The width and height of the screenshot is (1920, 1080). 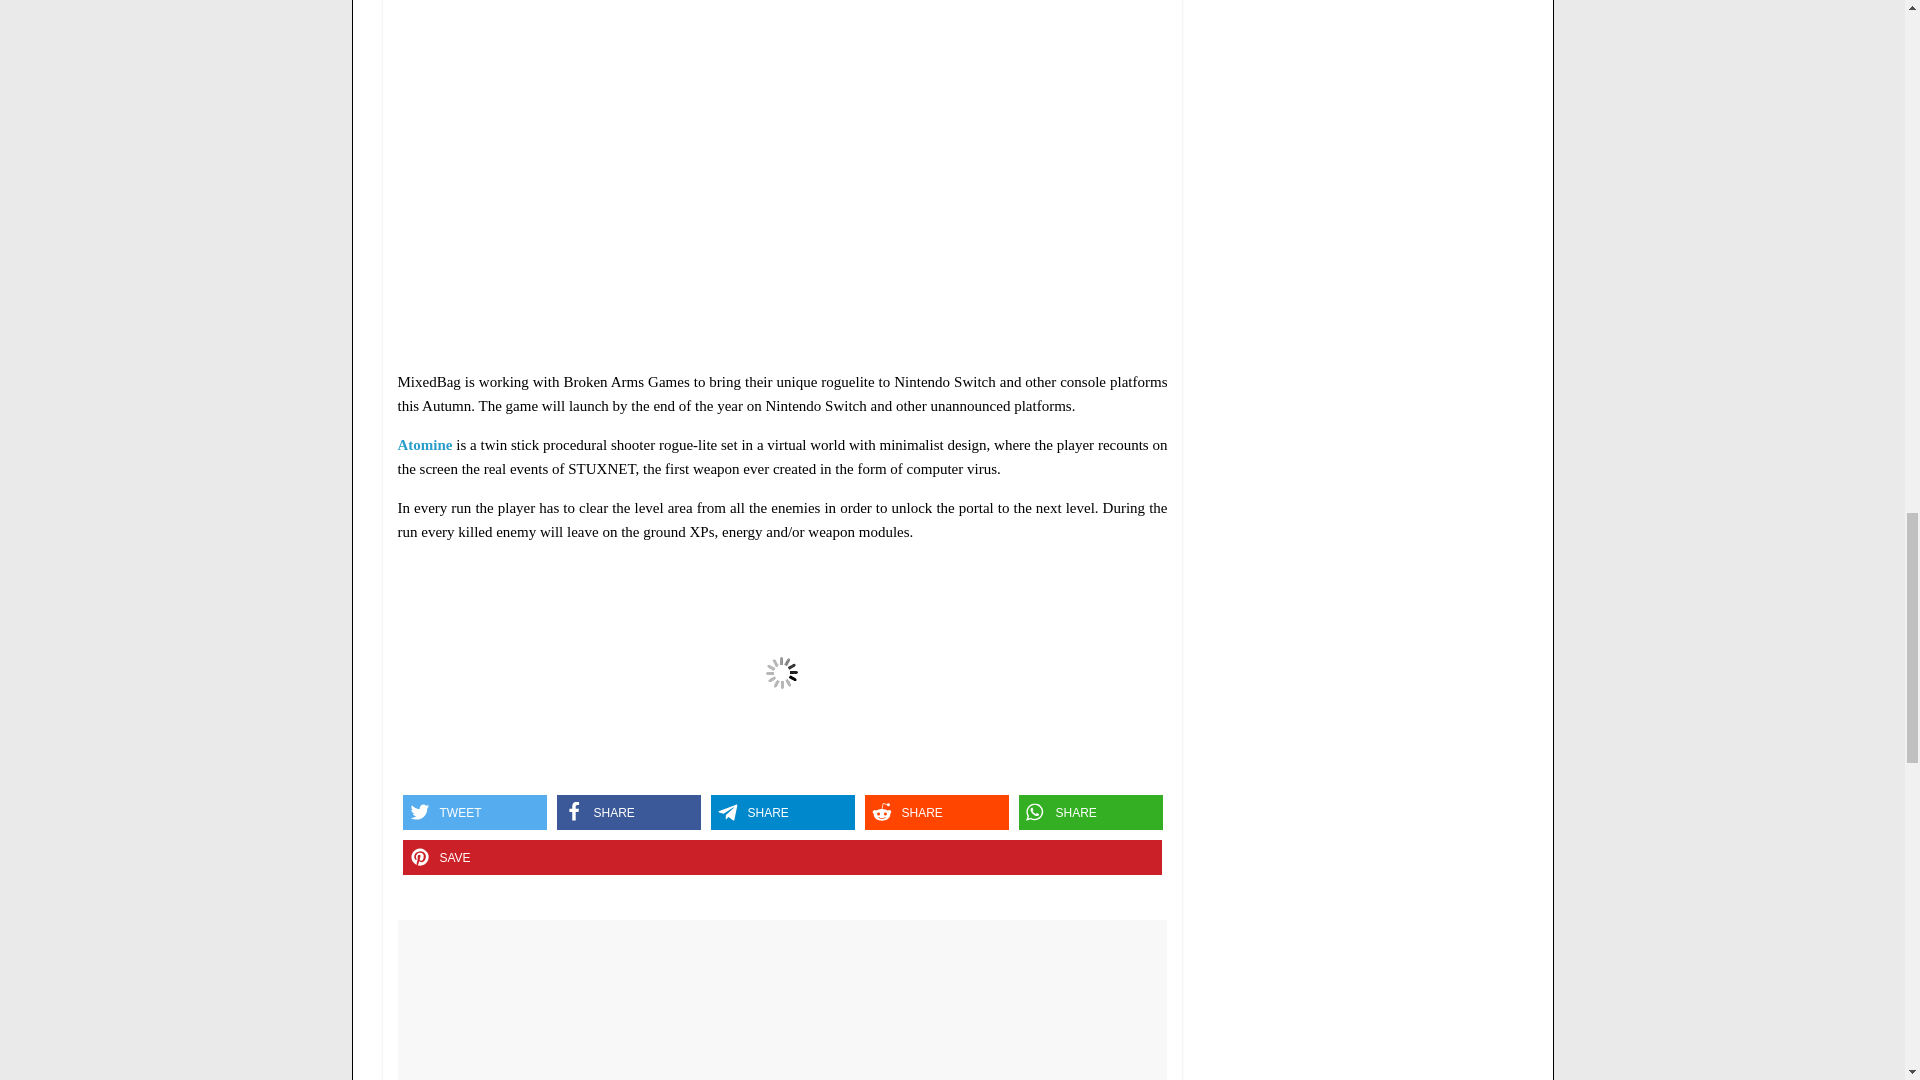 What do you see at coordinates (473, 812) in the screenshot?
I see `Share on Twitter` at bounding box center [473, 812].